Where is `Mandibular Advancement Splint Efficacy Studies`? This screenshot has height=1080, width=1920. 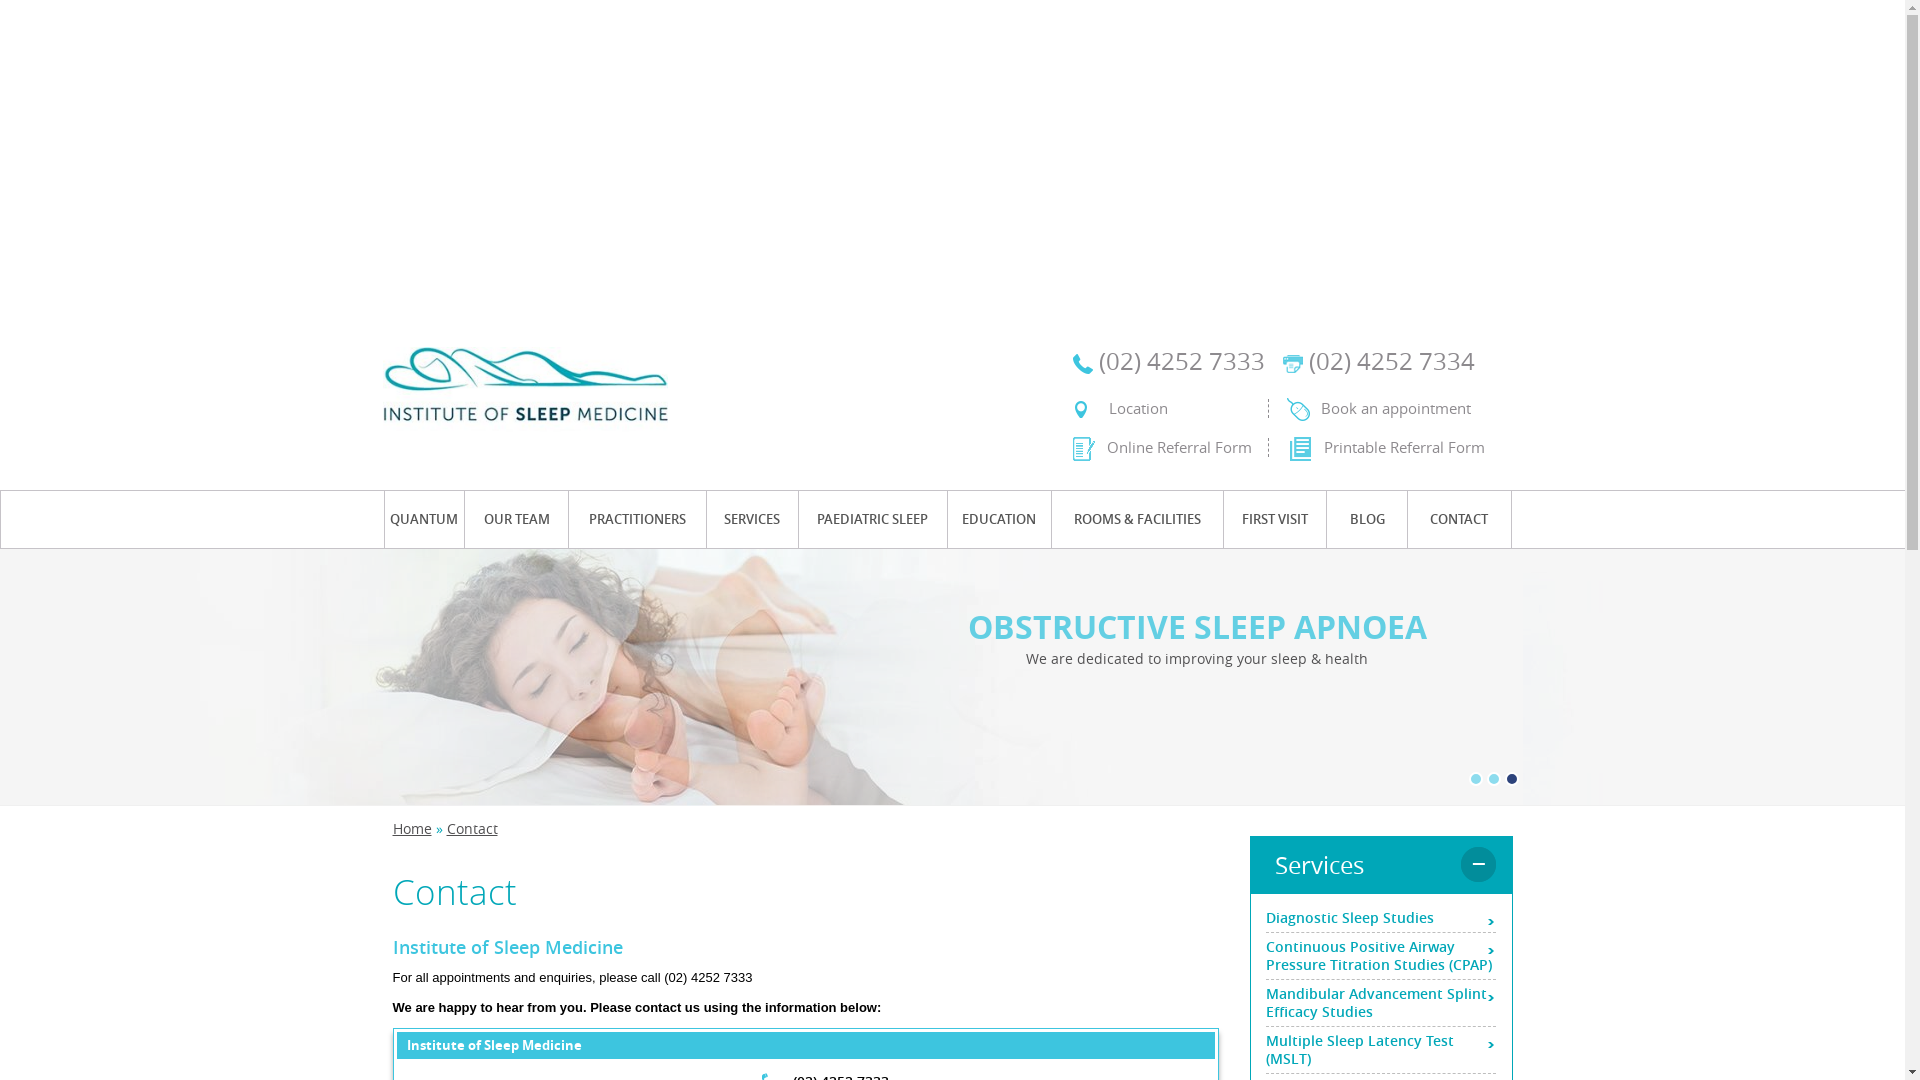 Mandibular Advancement Splint Efficacy Studies is located at coordinates (1381, 1003).